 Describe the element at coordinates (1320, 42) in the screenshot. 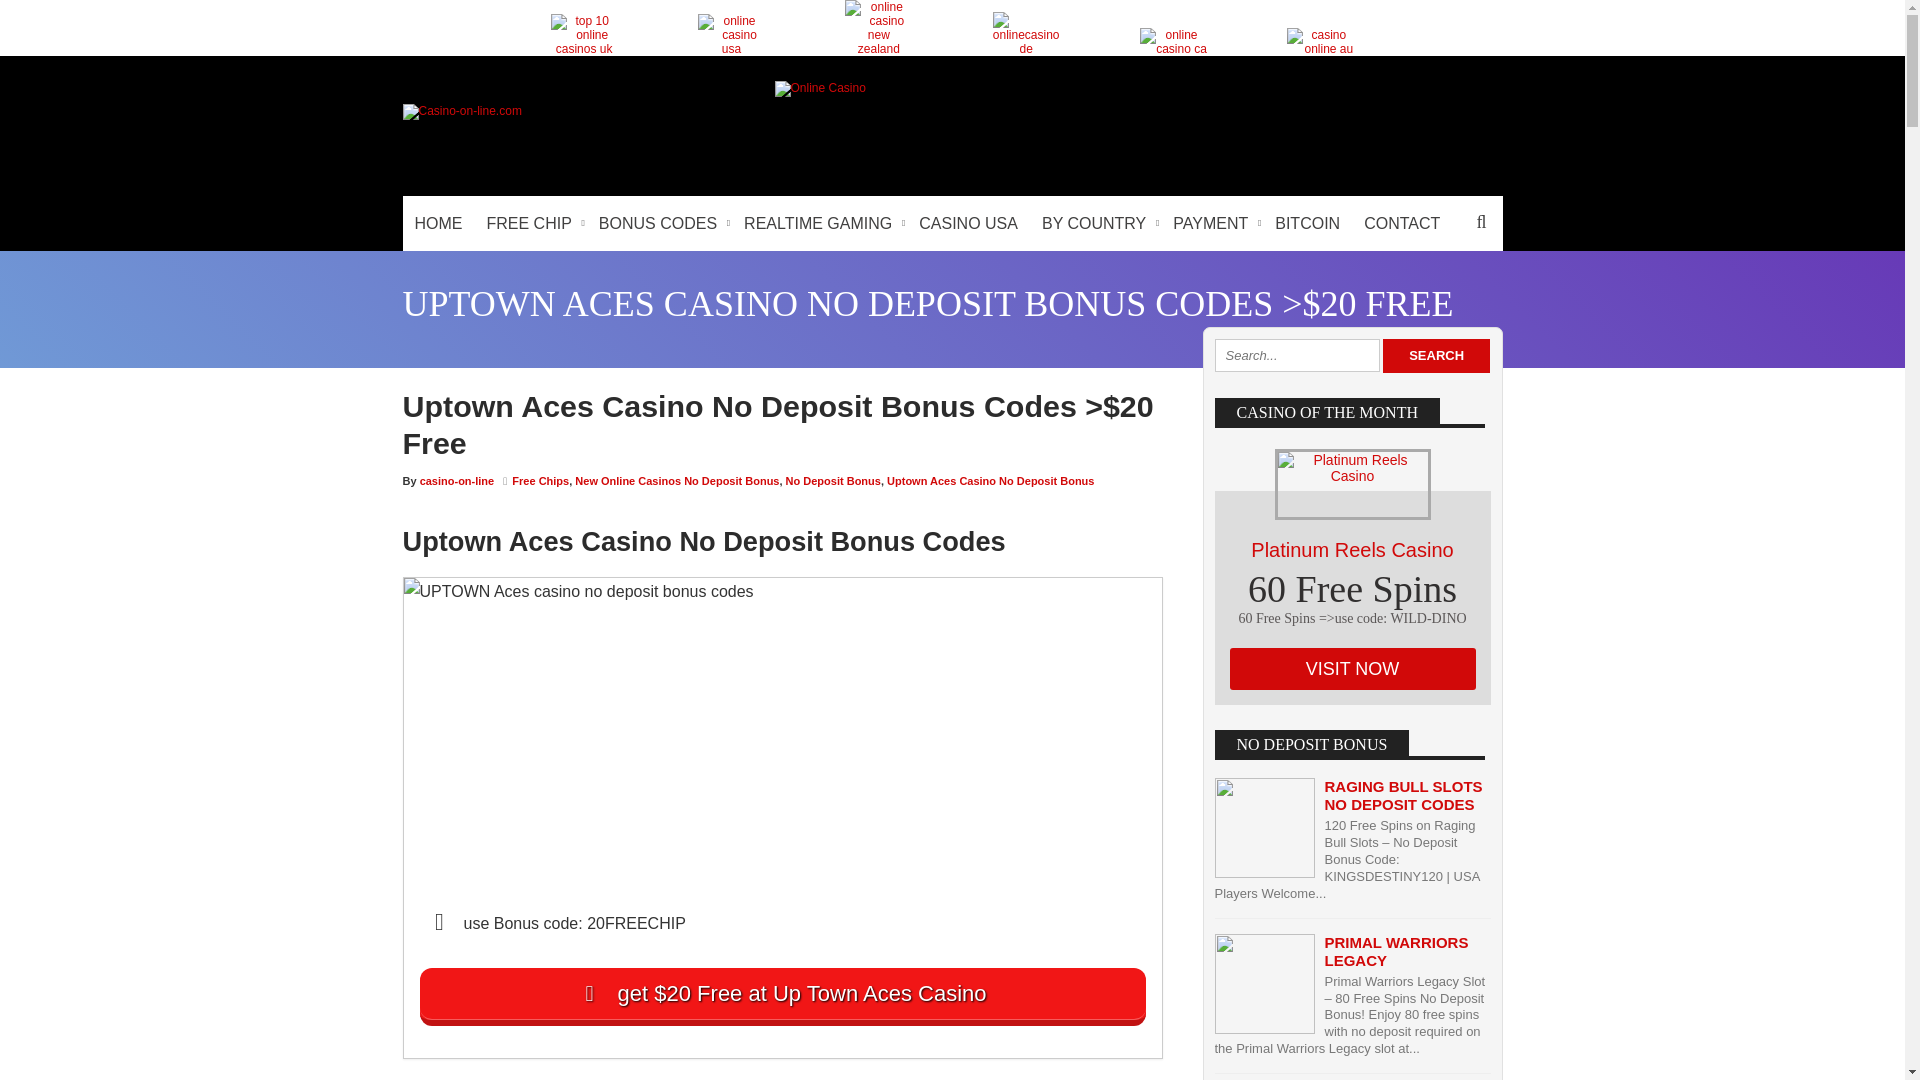

I see `AU Casinos` at that location.